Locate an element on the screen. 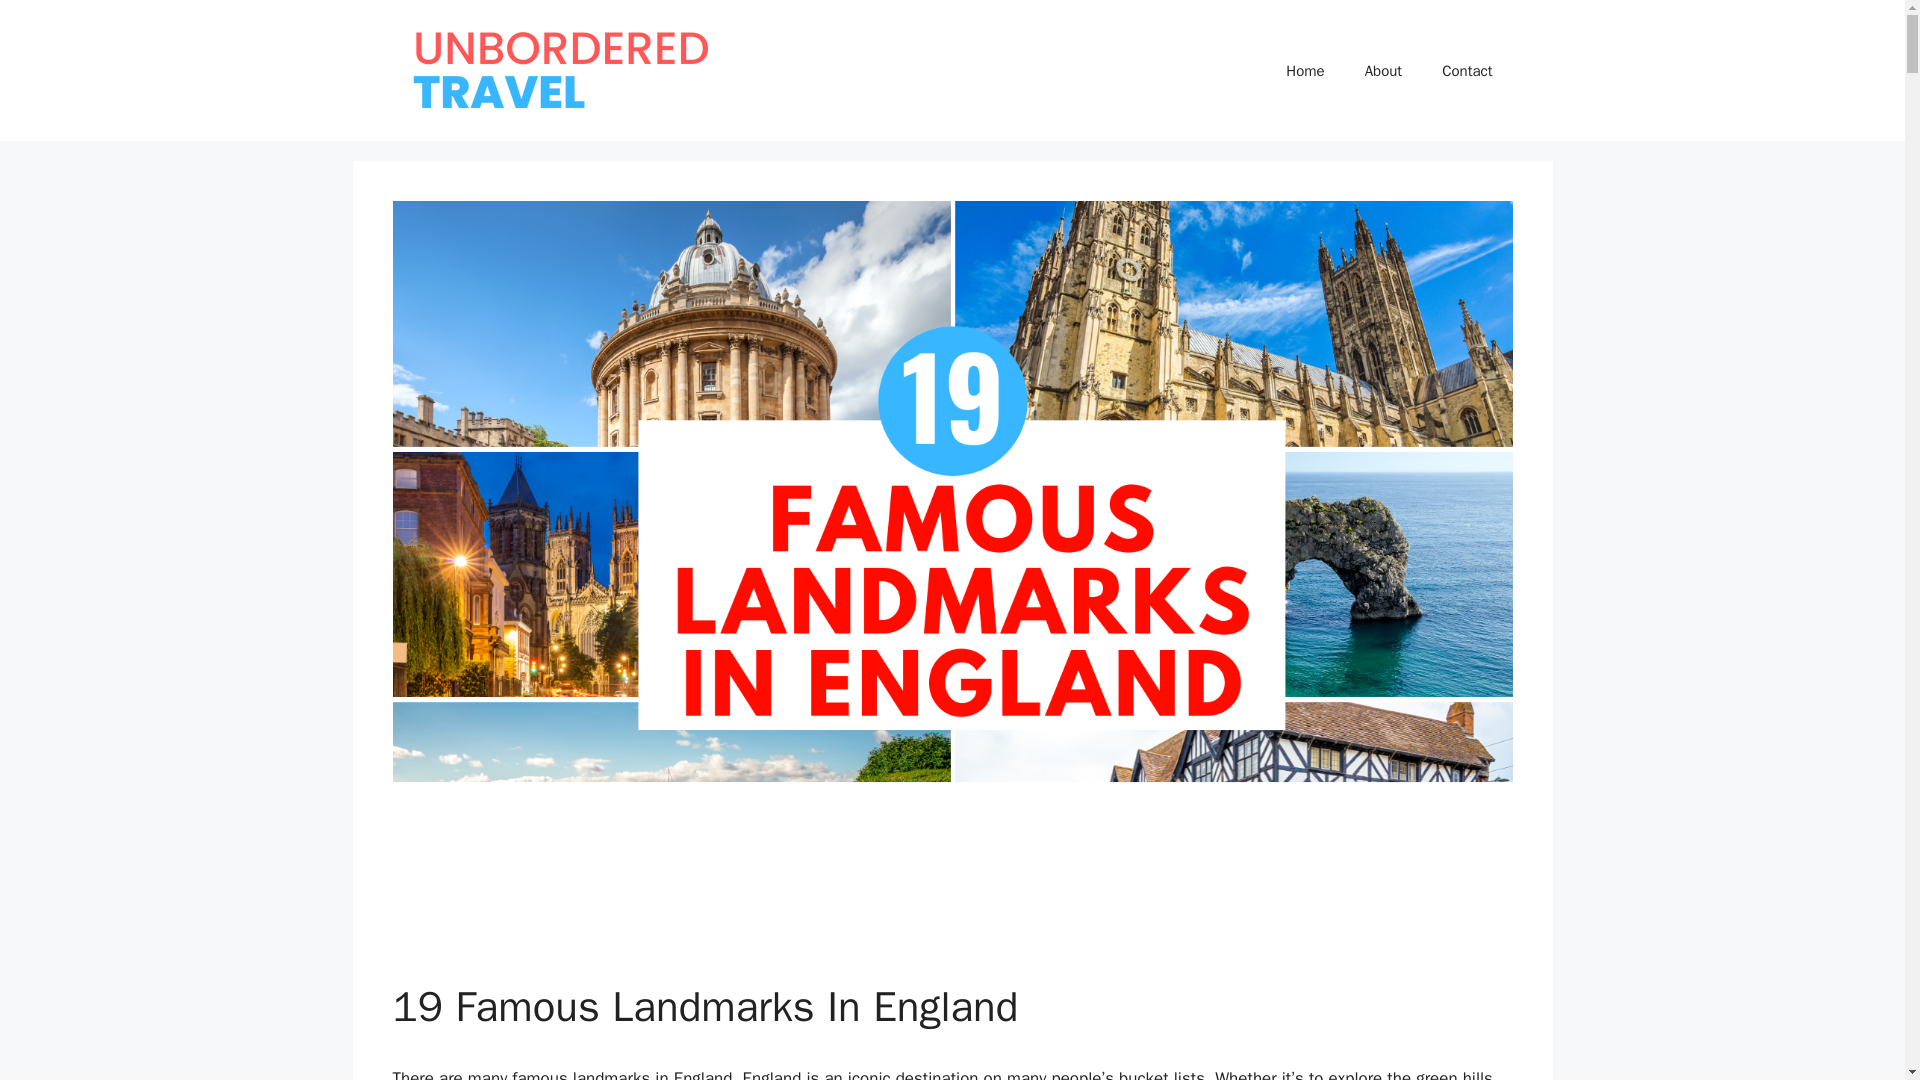  Contact is located at coordinates (1467, 70).